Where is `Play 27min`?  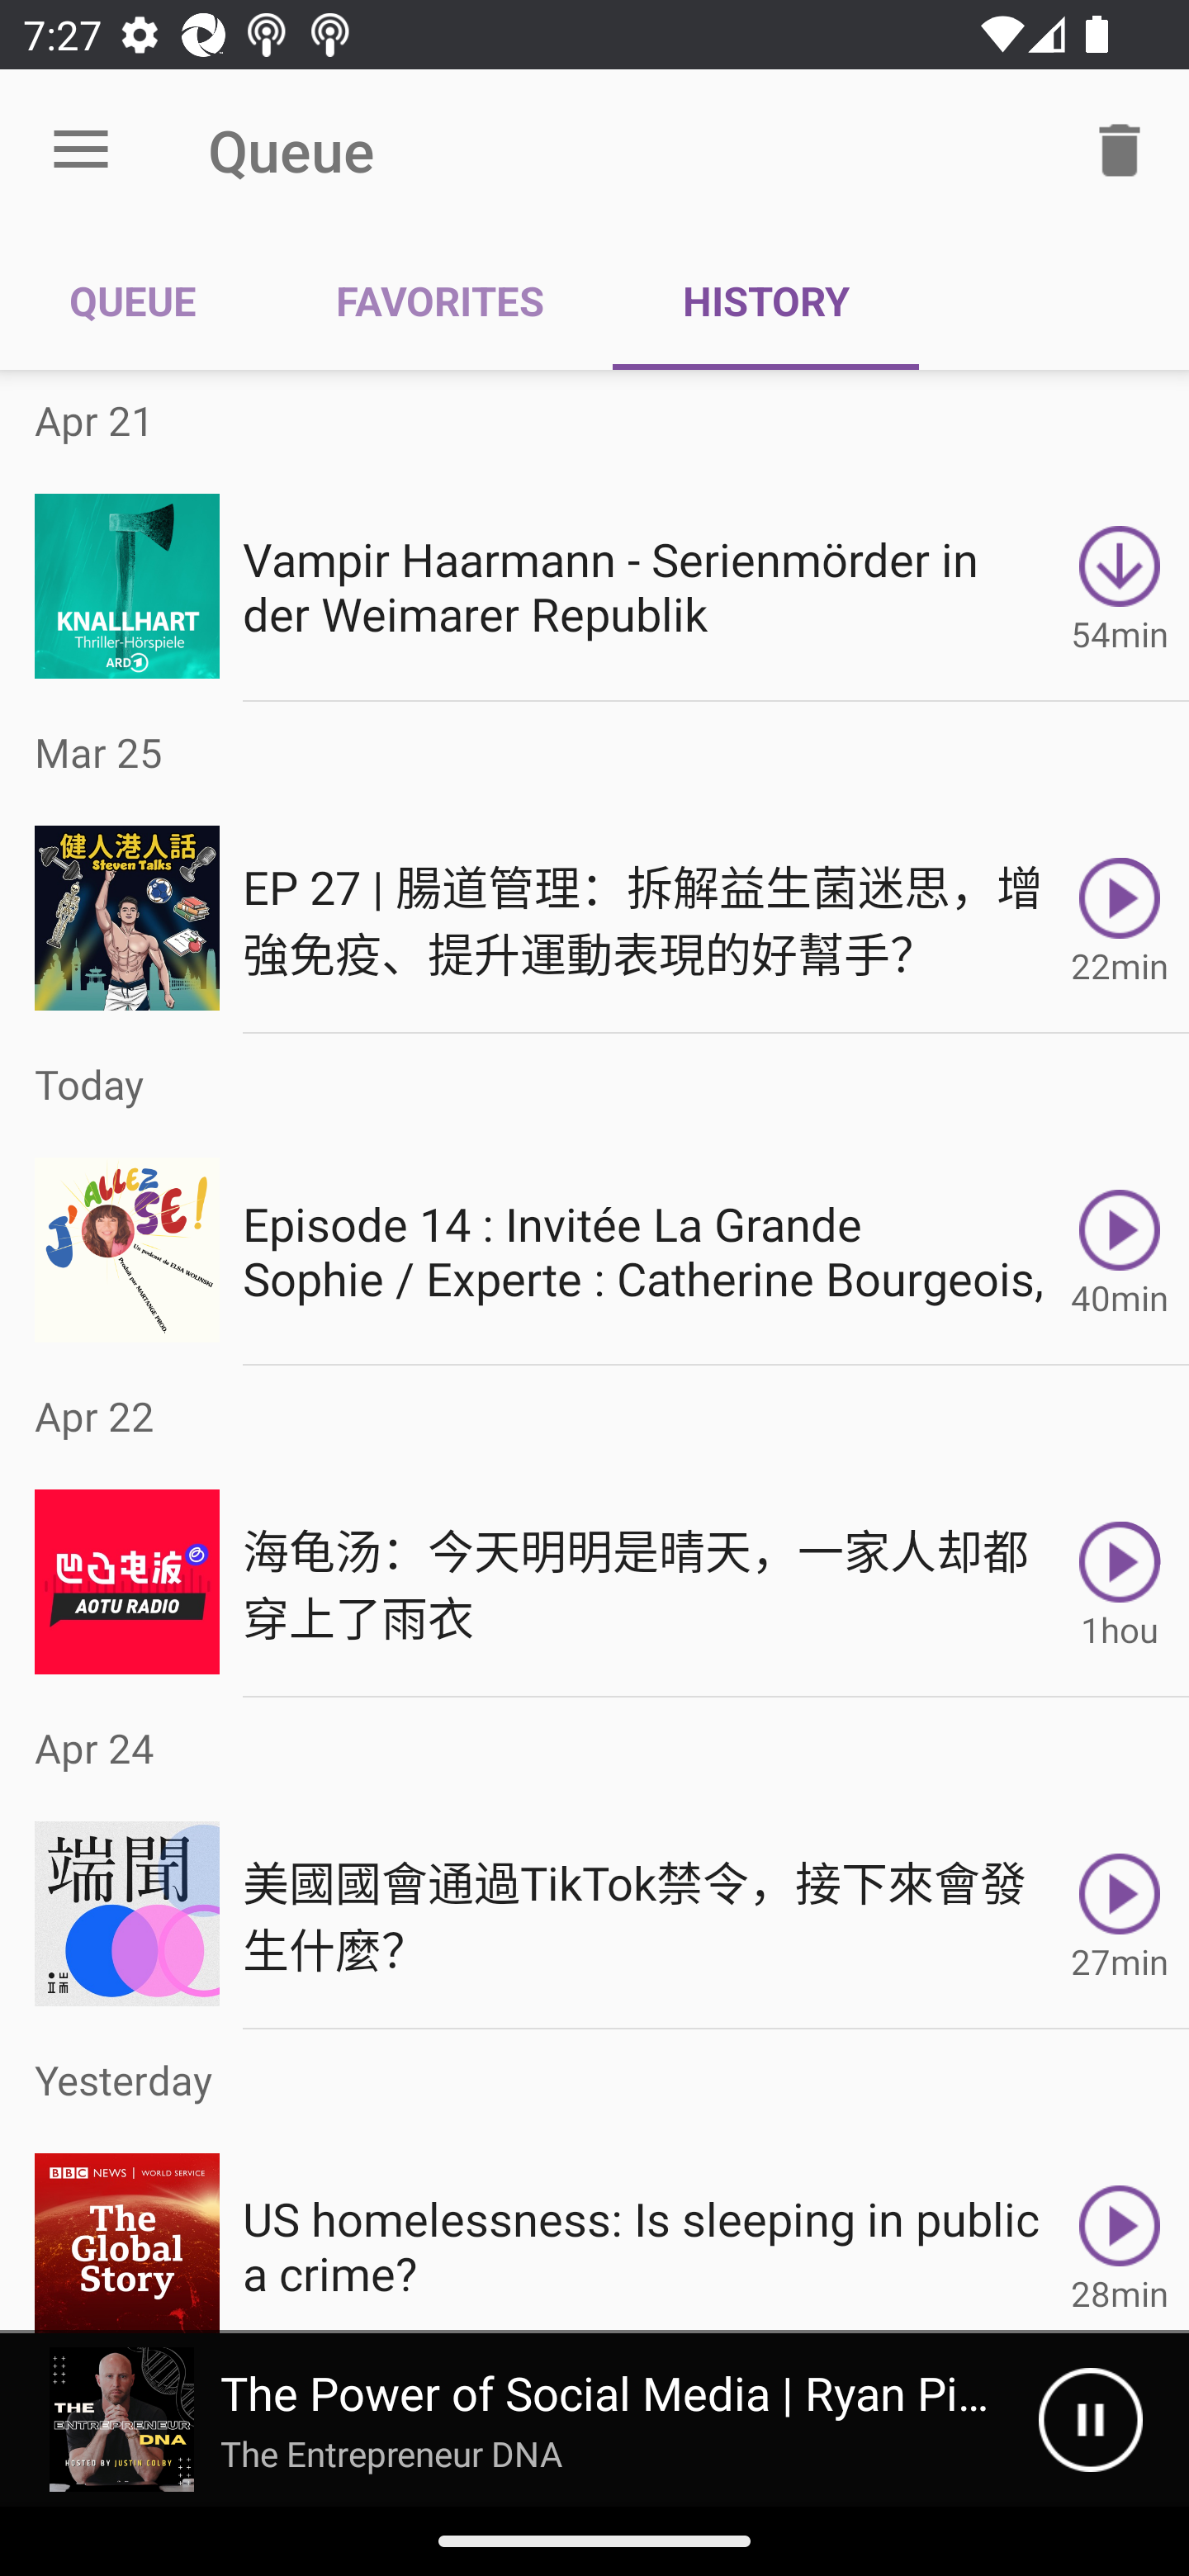
Play 27min is located at coordinates (1120, 1914).